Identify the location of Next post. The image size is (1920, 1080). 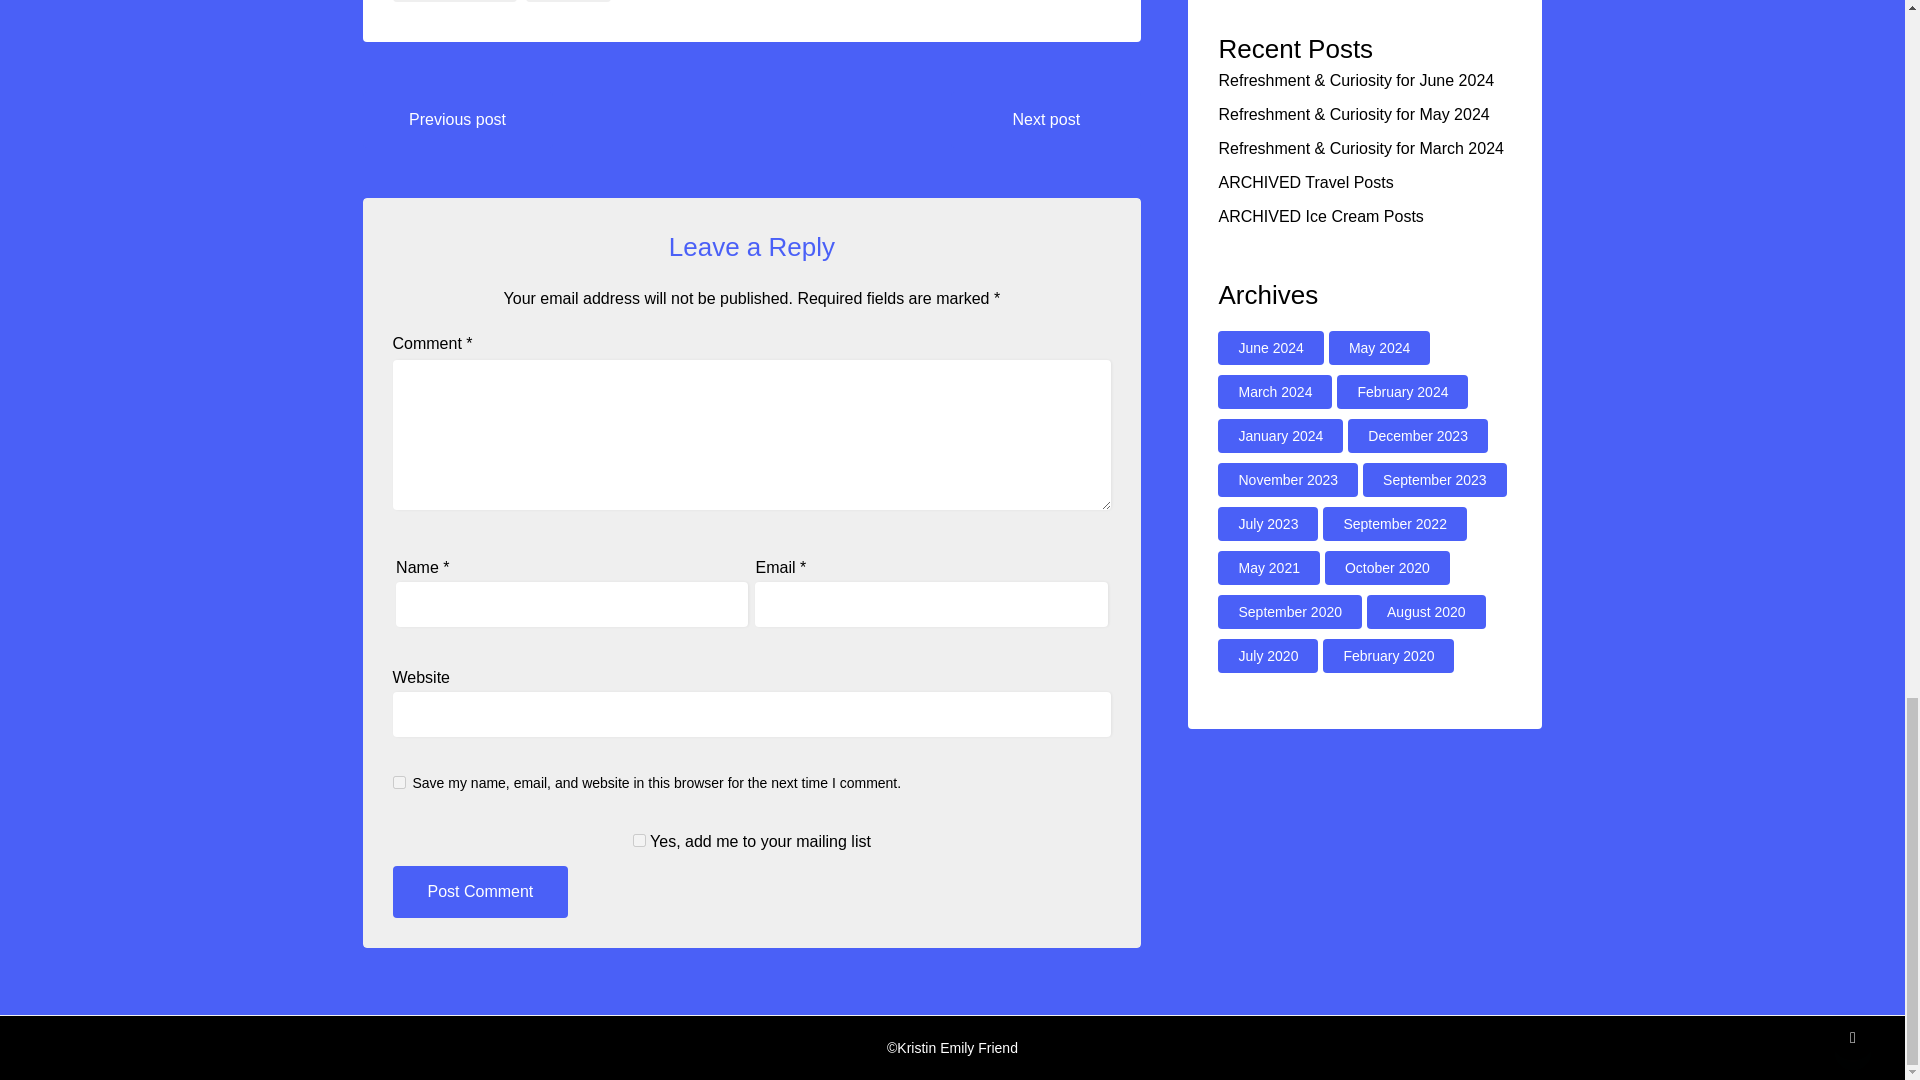
(1045, 119).